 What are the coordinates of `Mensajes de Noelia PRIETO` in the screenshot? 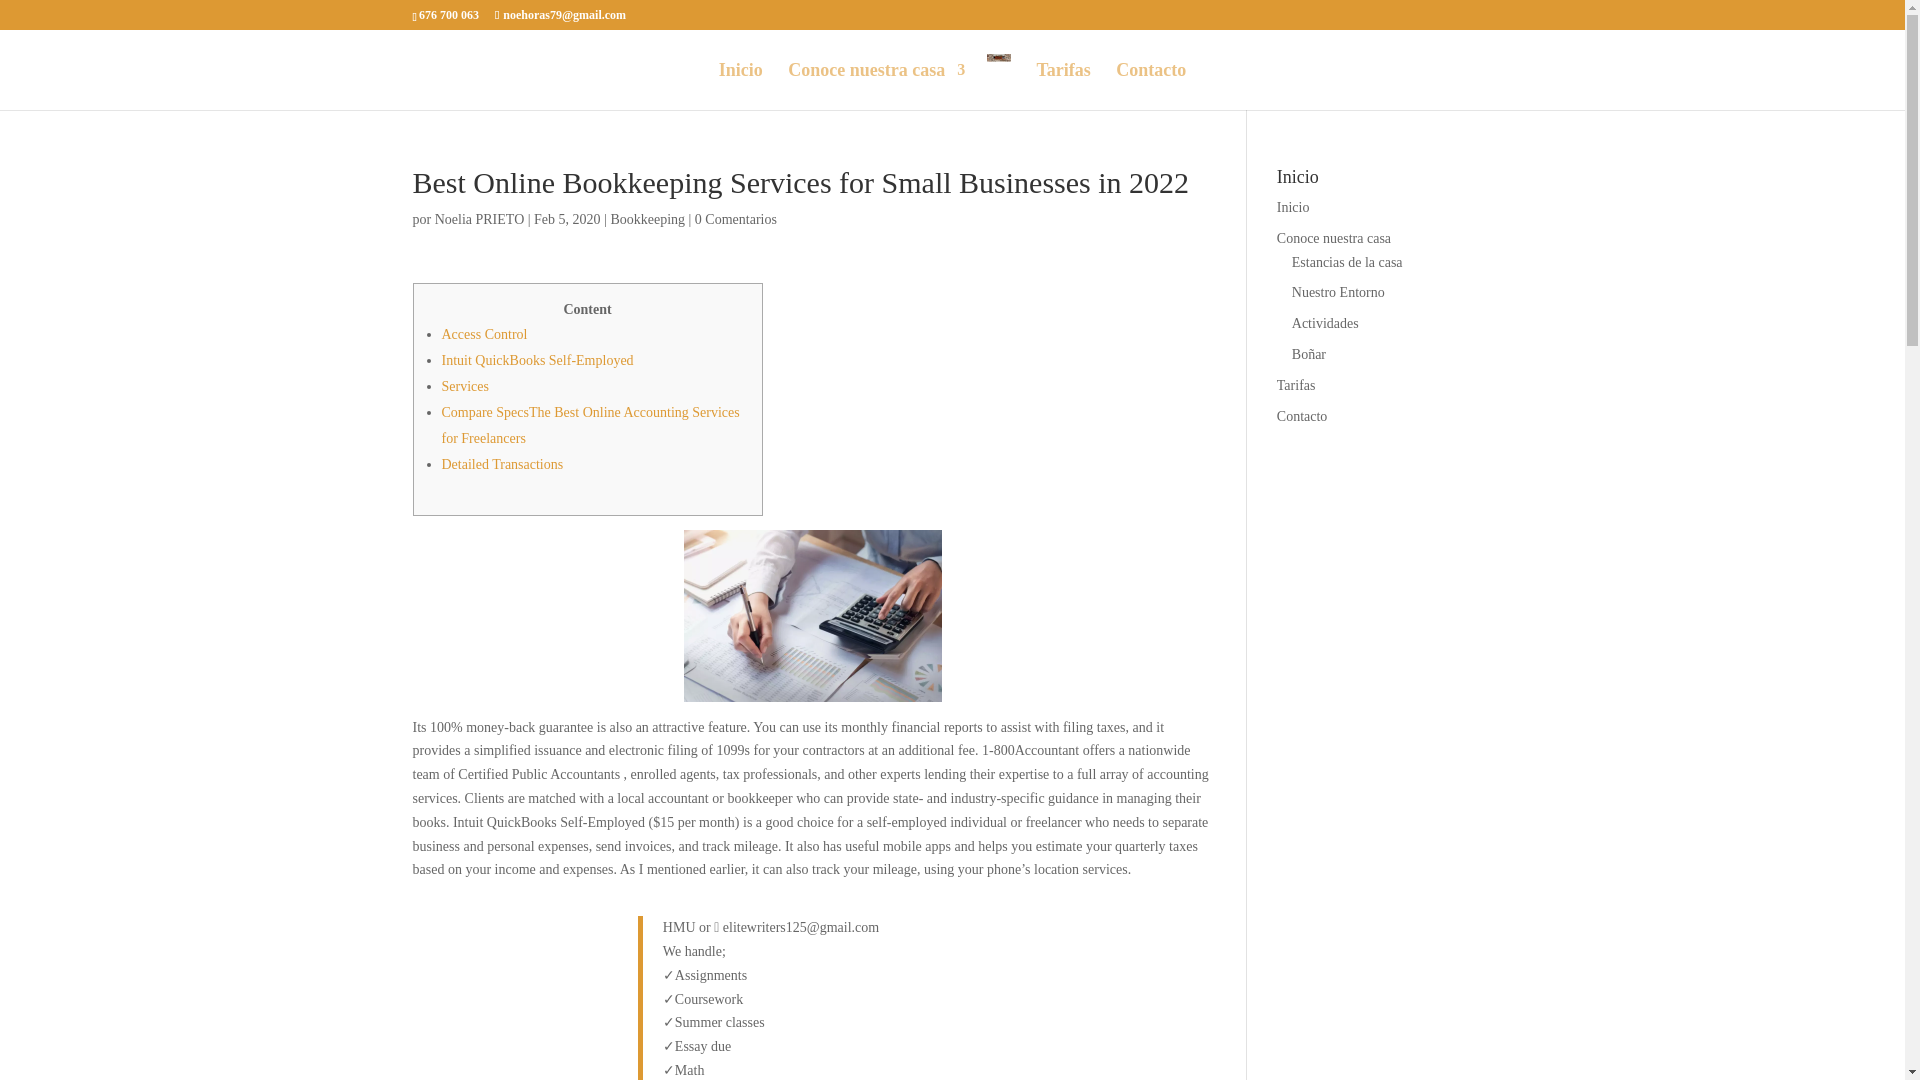 It's located at (480, 218).